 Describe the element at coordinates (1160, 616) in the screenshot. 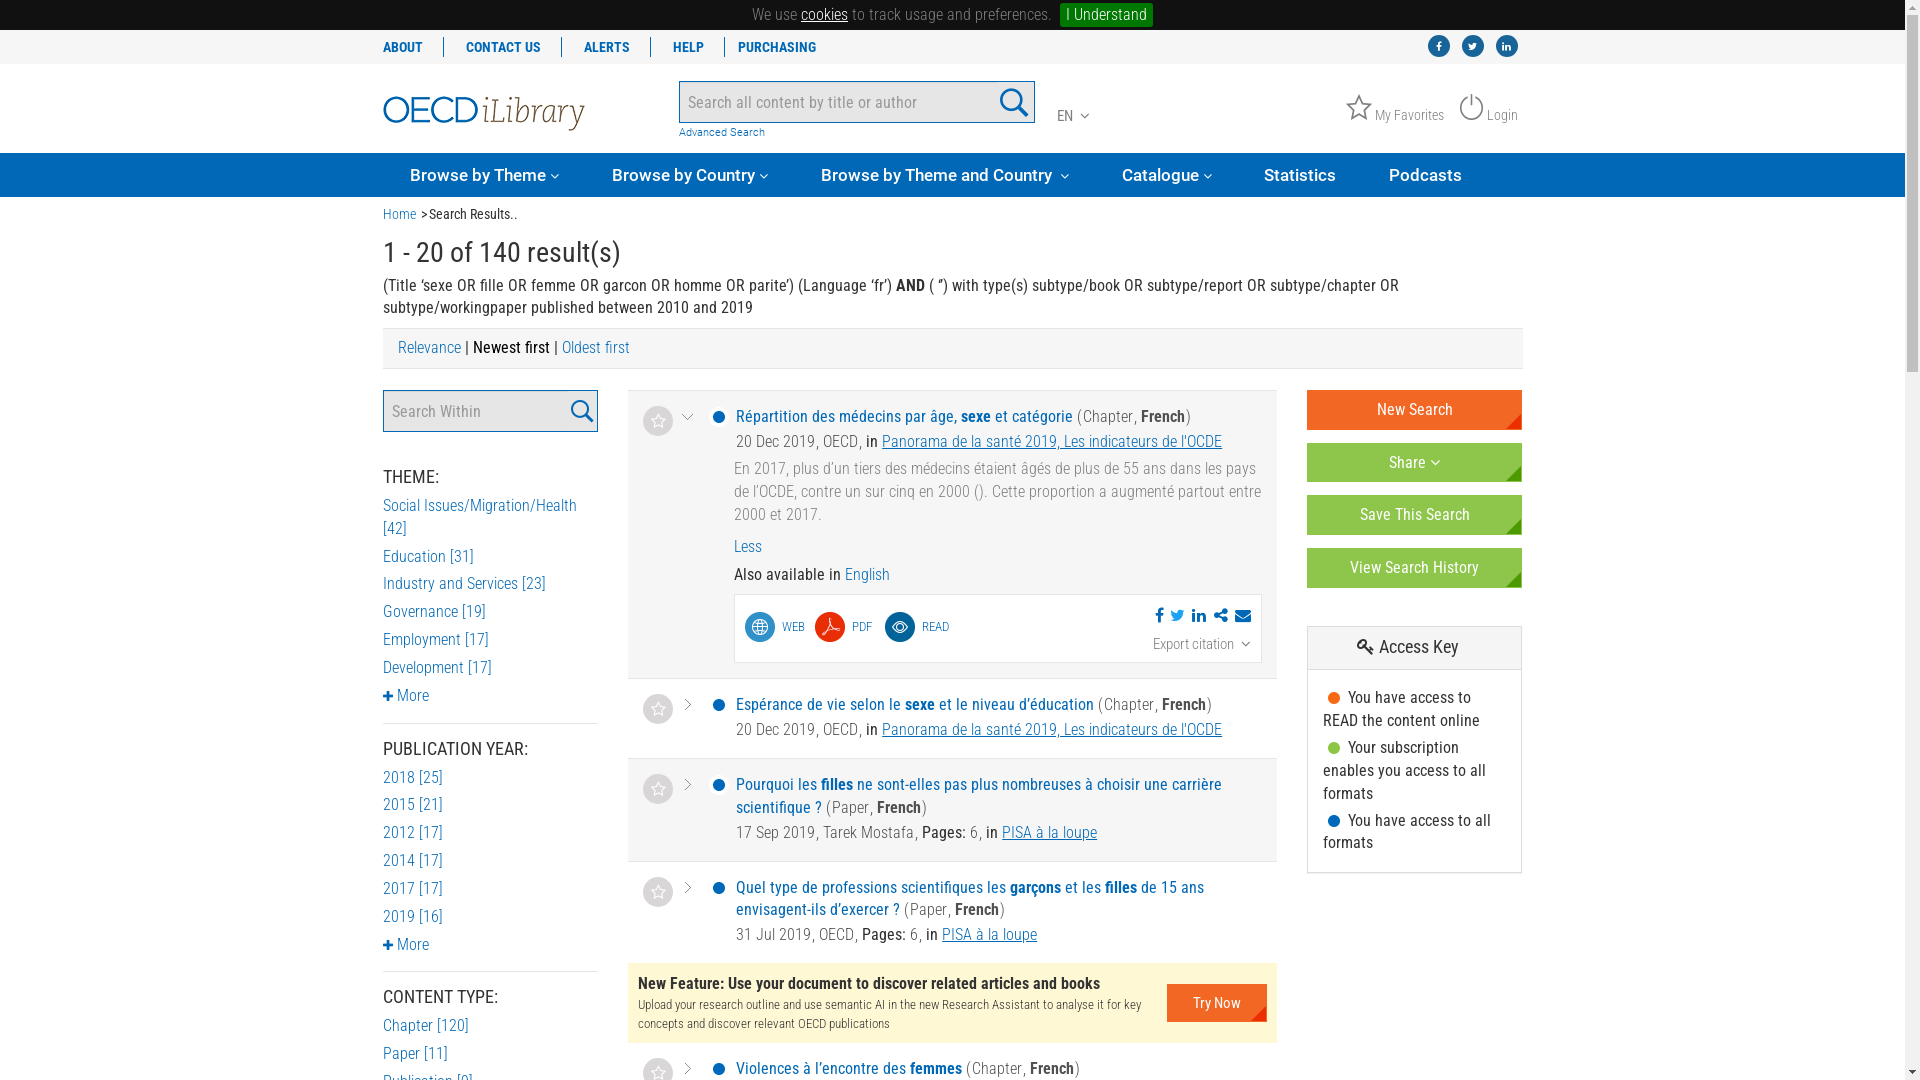

I see `share via facebook` at that location.